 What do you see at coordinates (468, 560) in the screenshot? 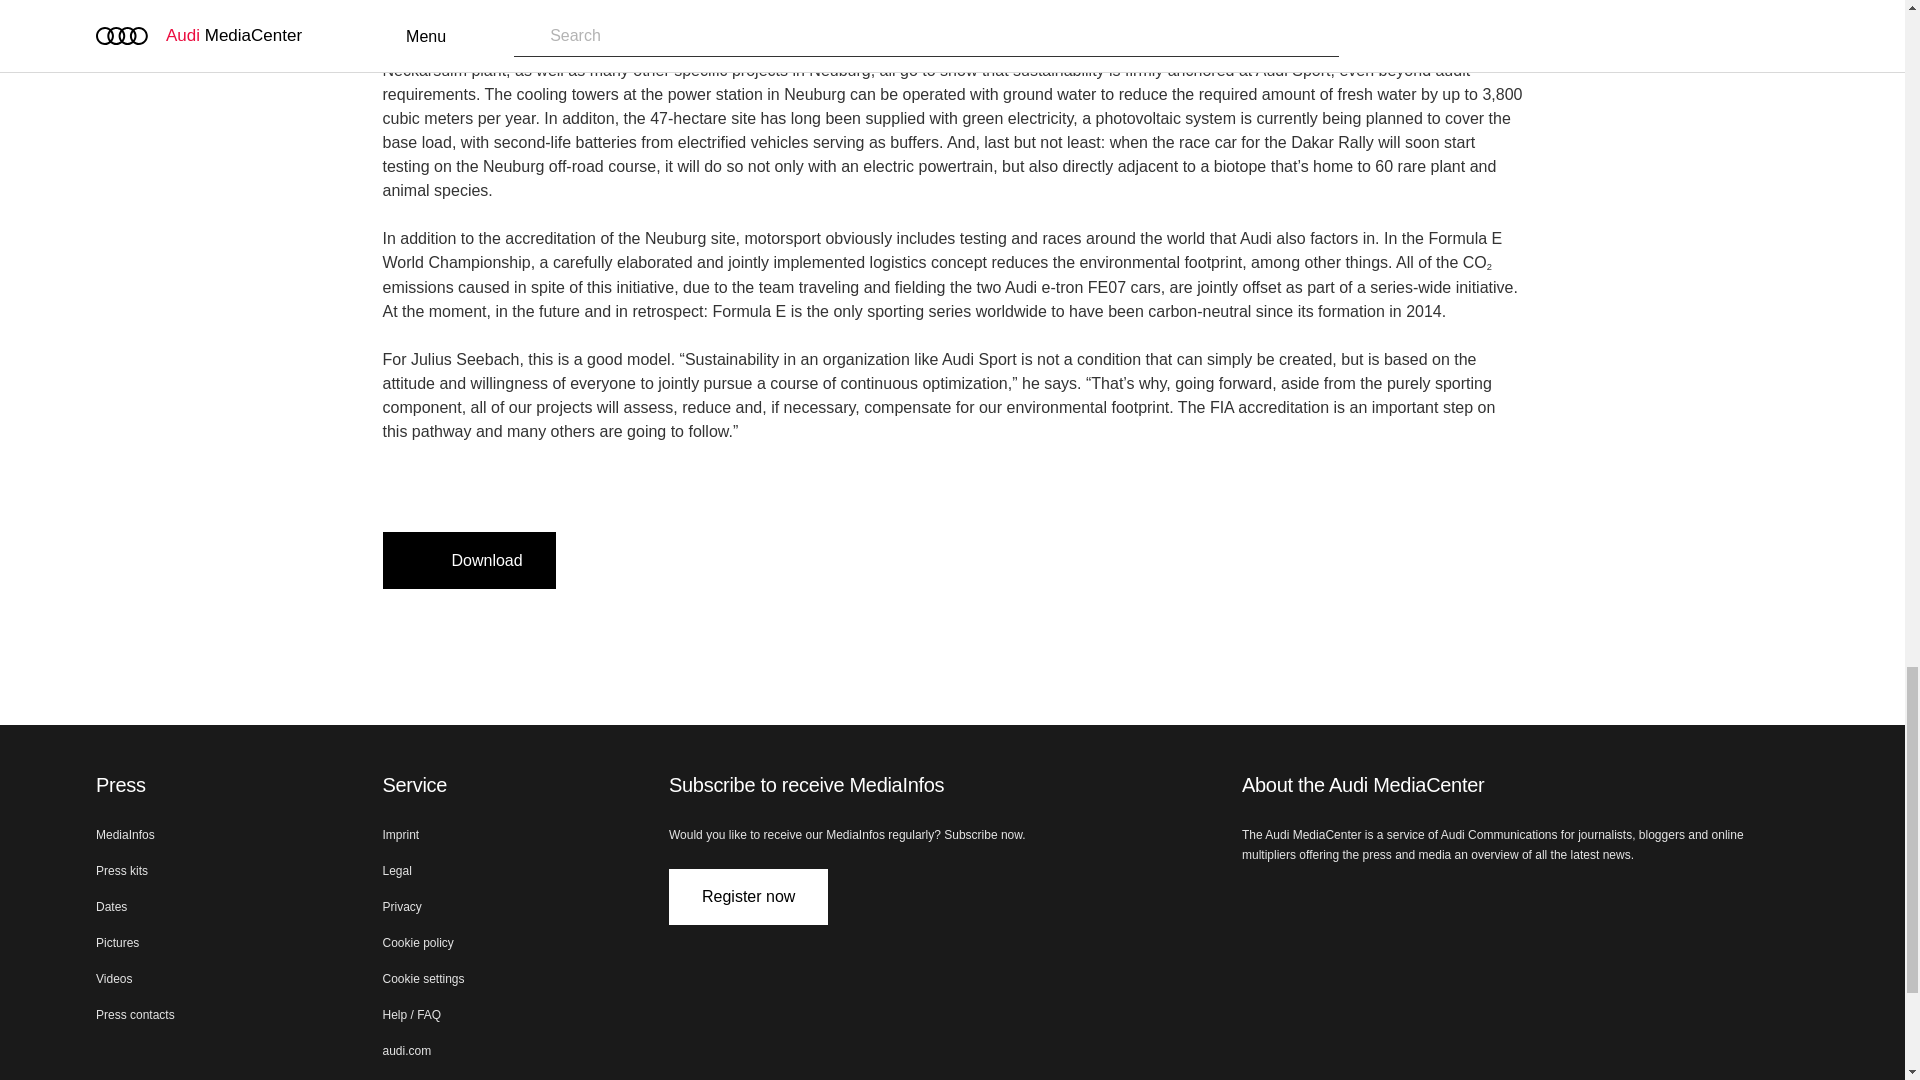
I see `Download` at bounding box center [468, 560].